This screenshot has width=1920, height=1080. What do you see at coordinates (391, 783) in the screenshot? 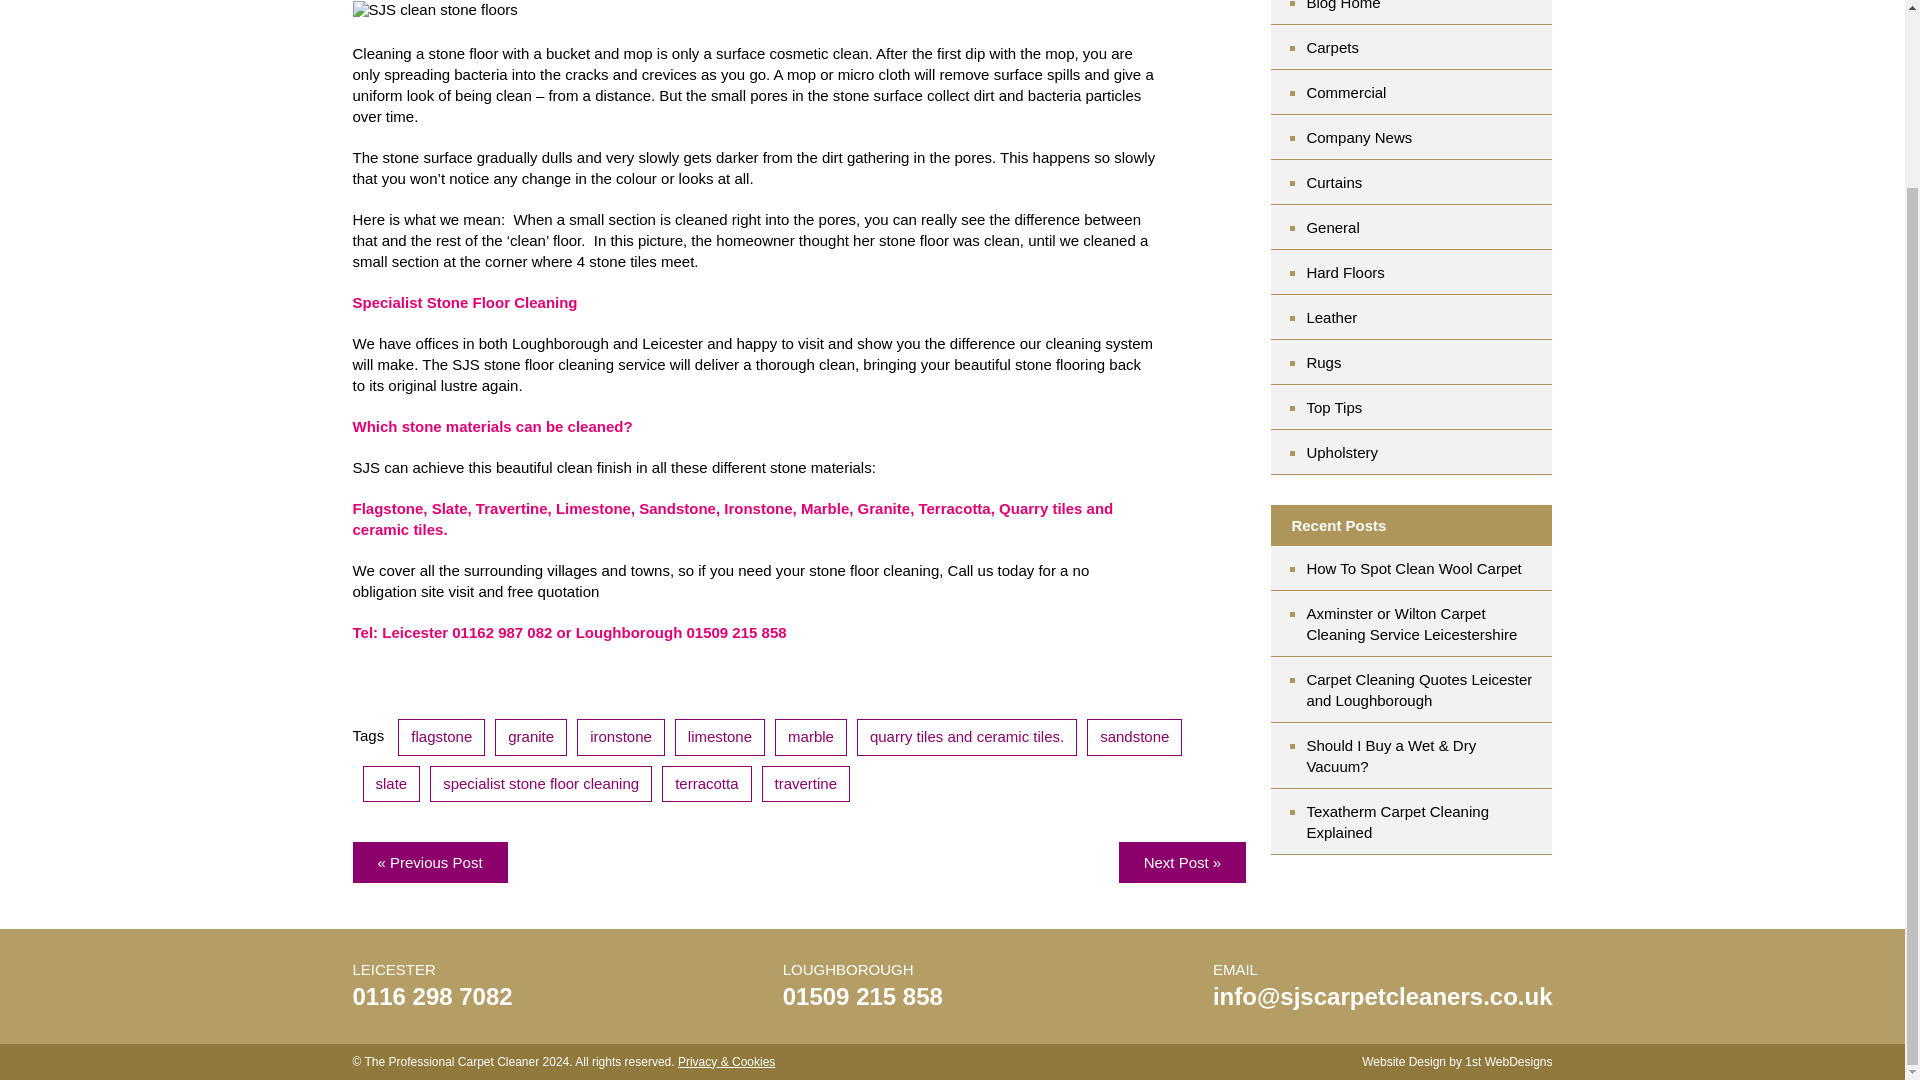
I see `slate` at bounding box center [391, 783].